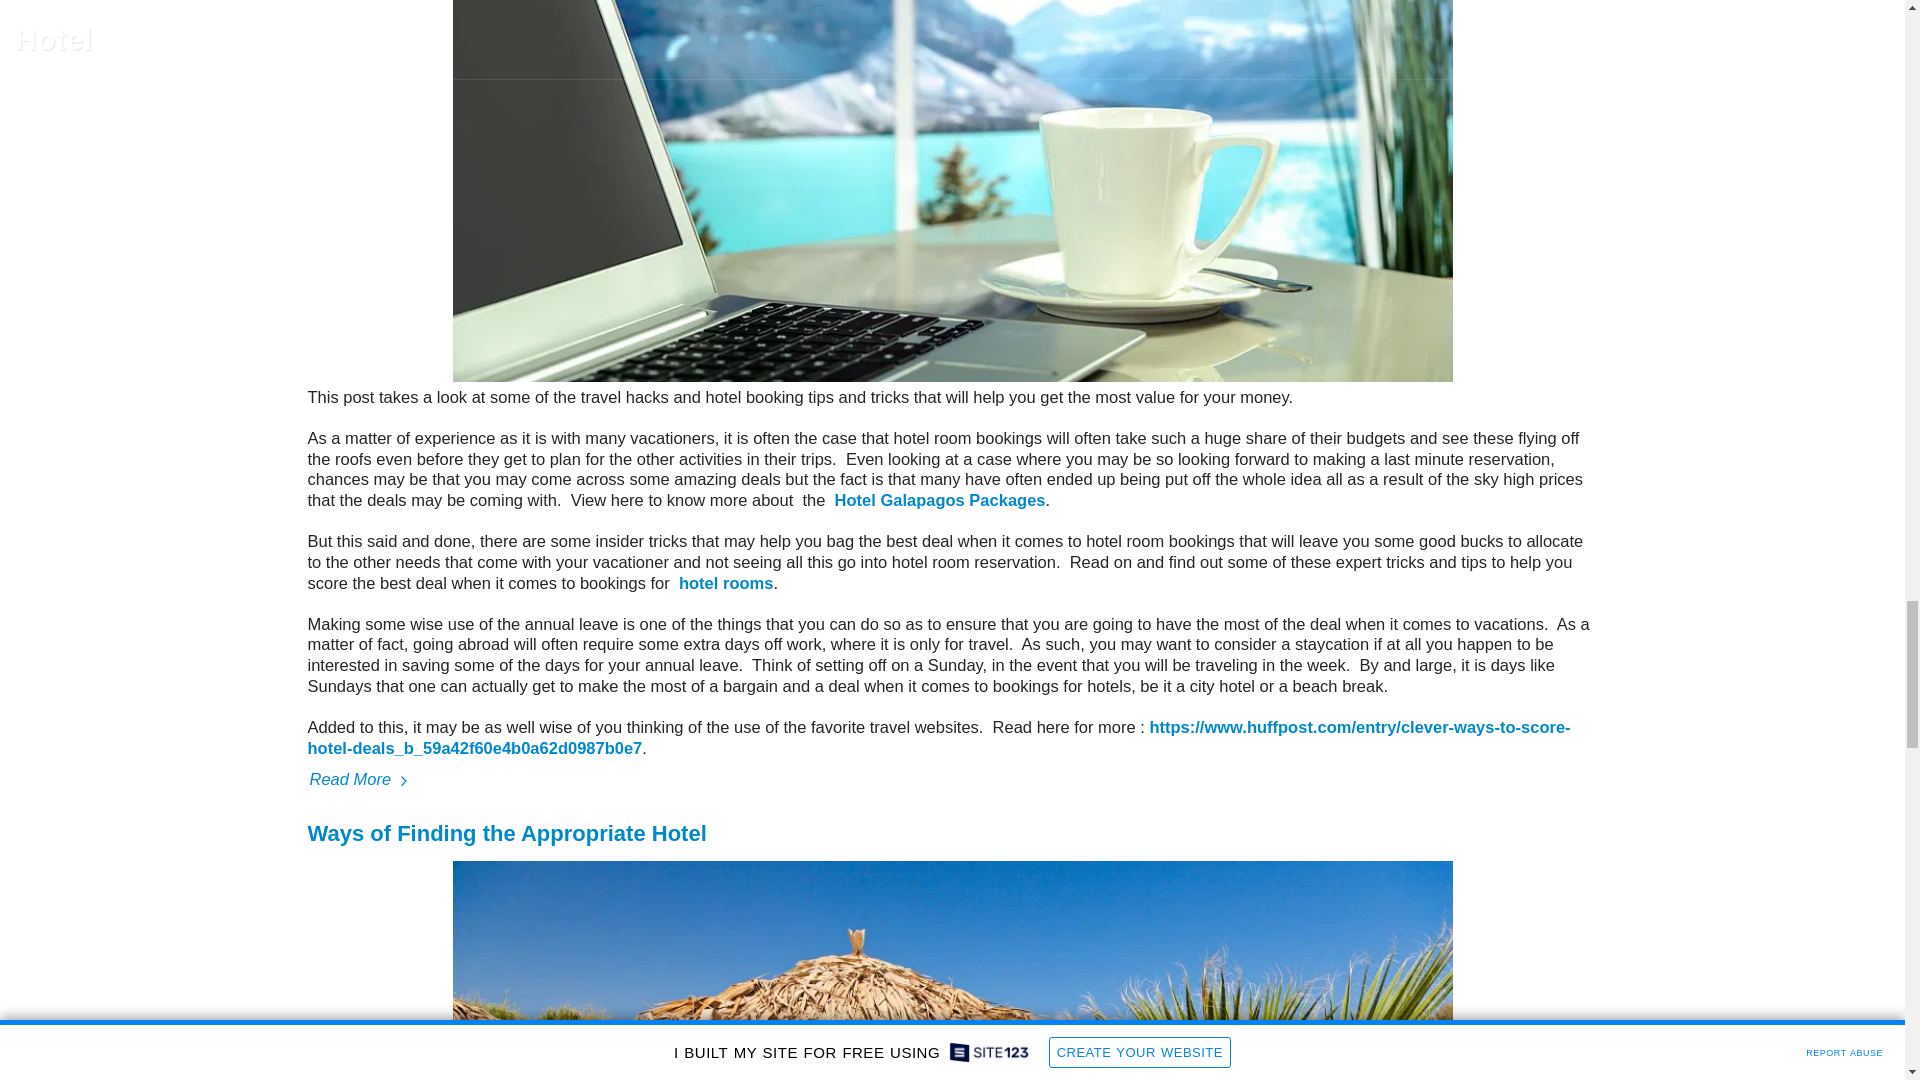 This screenshot has width=1920, height=1080. What do you see at coordinates (723, 582) in the screenshot?
I see ` hotel rooms` at bounding box center [723, 582].